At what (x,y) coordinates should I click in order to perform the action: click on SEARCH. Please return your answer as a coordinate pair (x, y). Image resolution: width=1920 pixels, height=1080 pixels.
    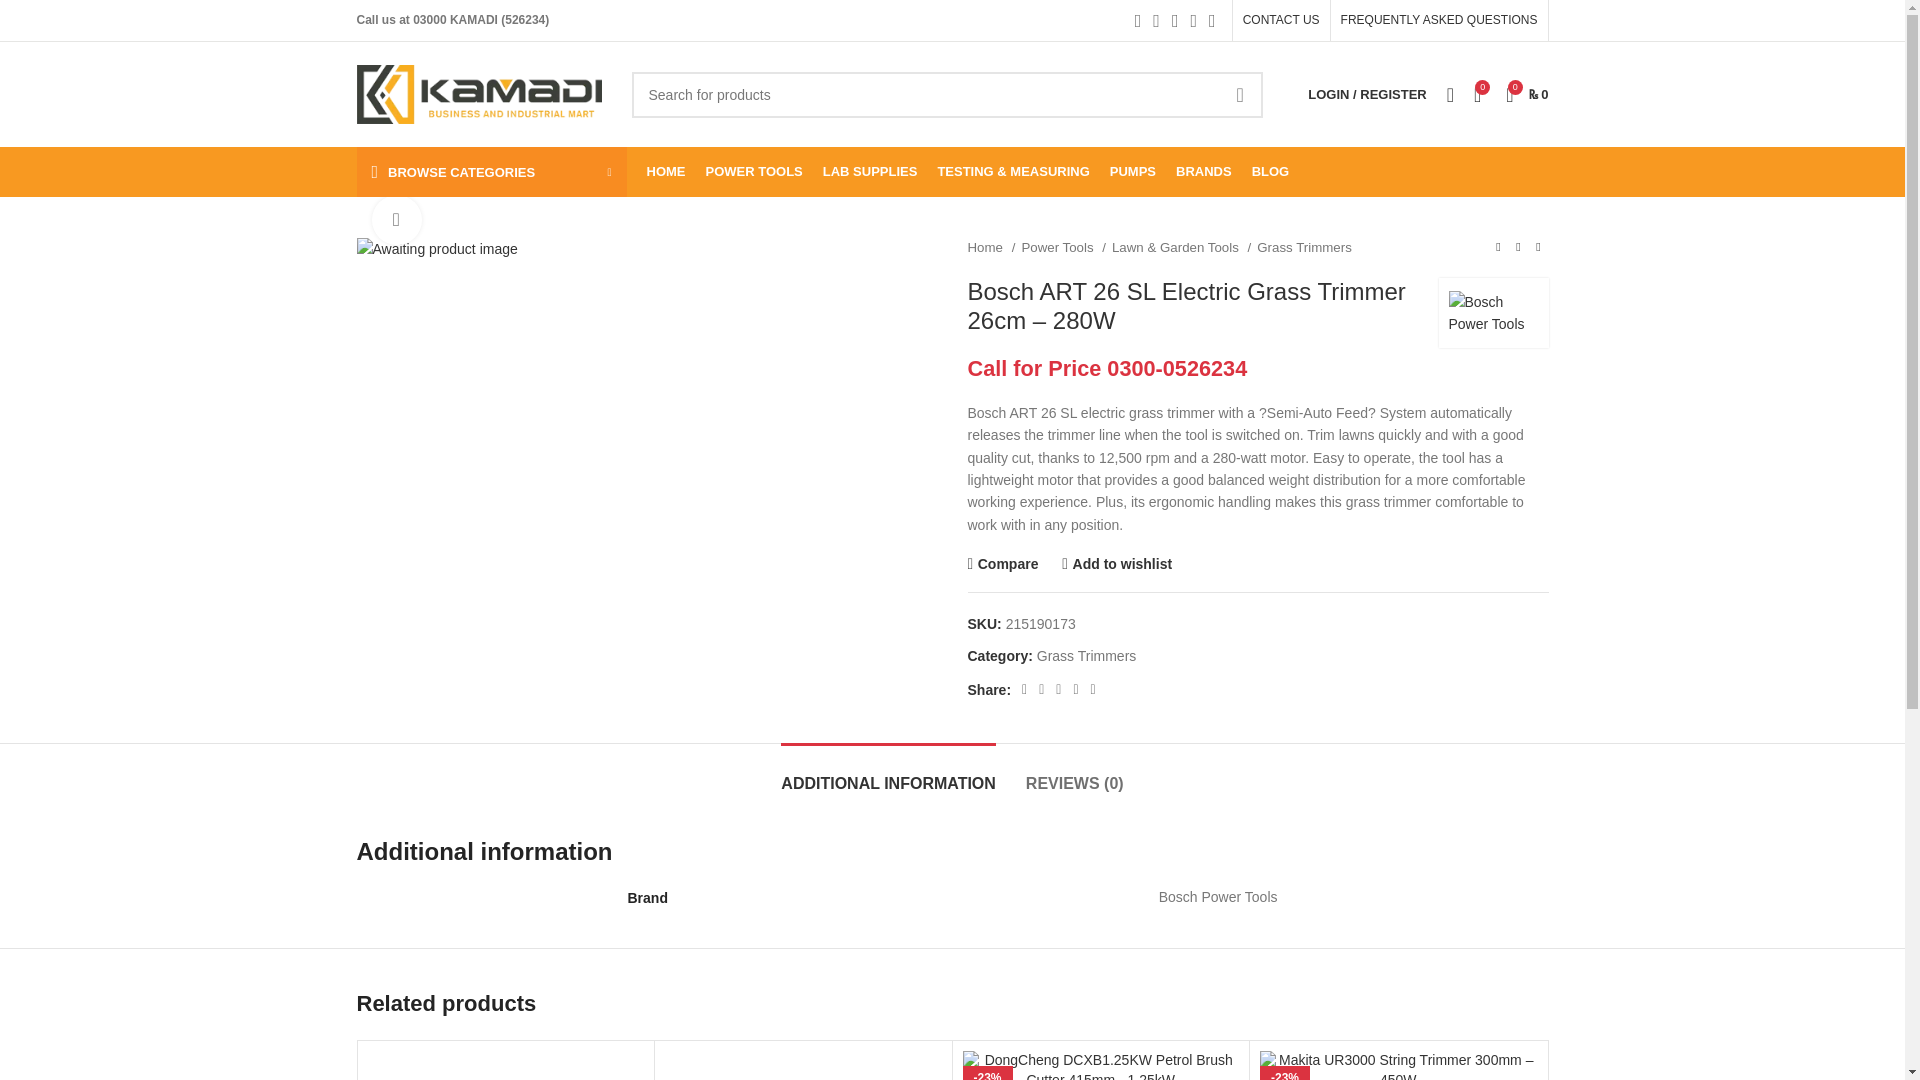
    Looking at the image, I should click on (1240, 94).